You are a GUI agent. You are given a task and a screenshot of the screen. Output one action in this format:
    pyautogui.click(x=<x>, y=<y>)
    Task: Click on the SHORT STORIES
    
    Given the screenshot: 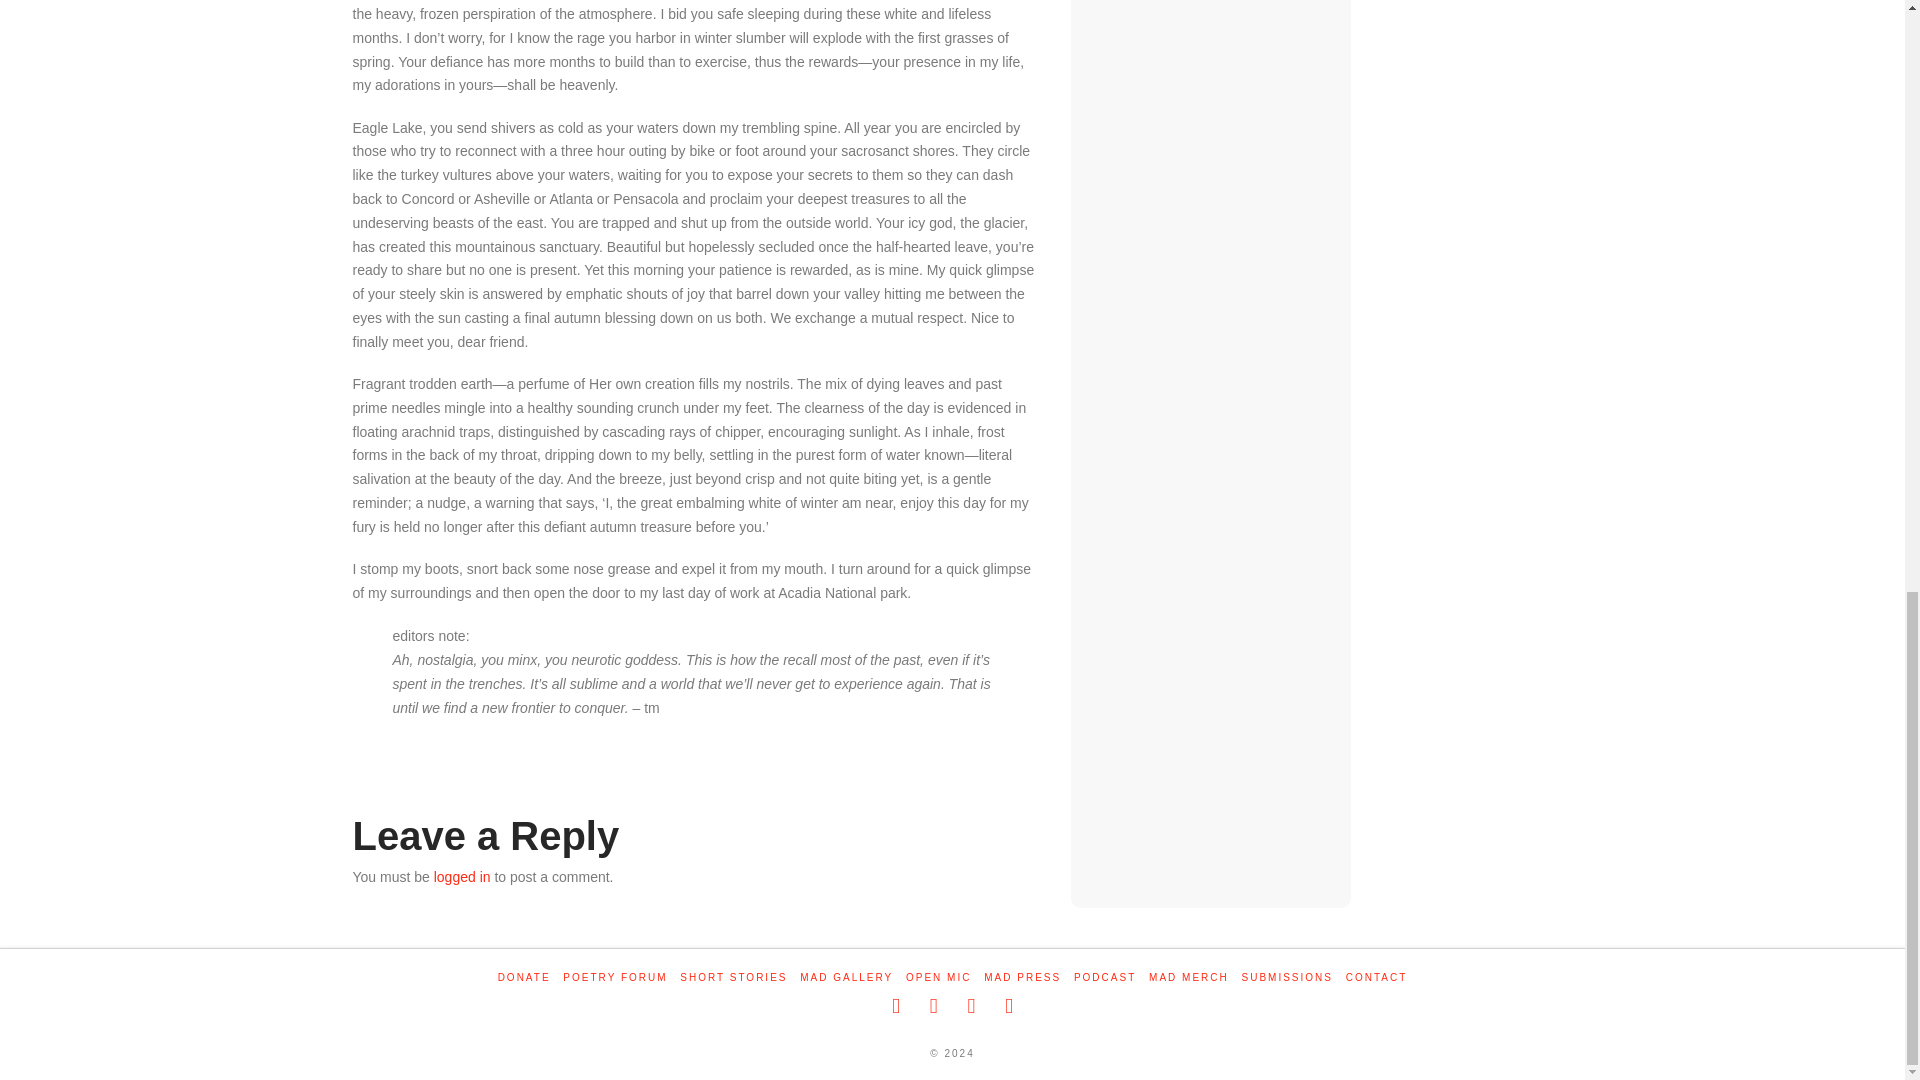 What is the action you would take?
    pyautogui.click(x=733, y=977)
    